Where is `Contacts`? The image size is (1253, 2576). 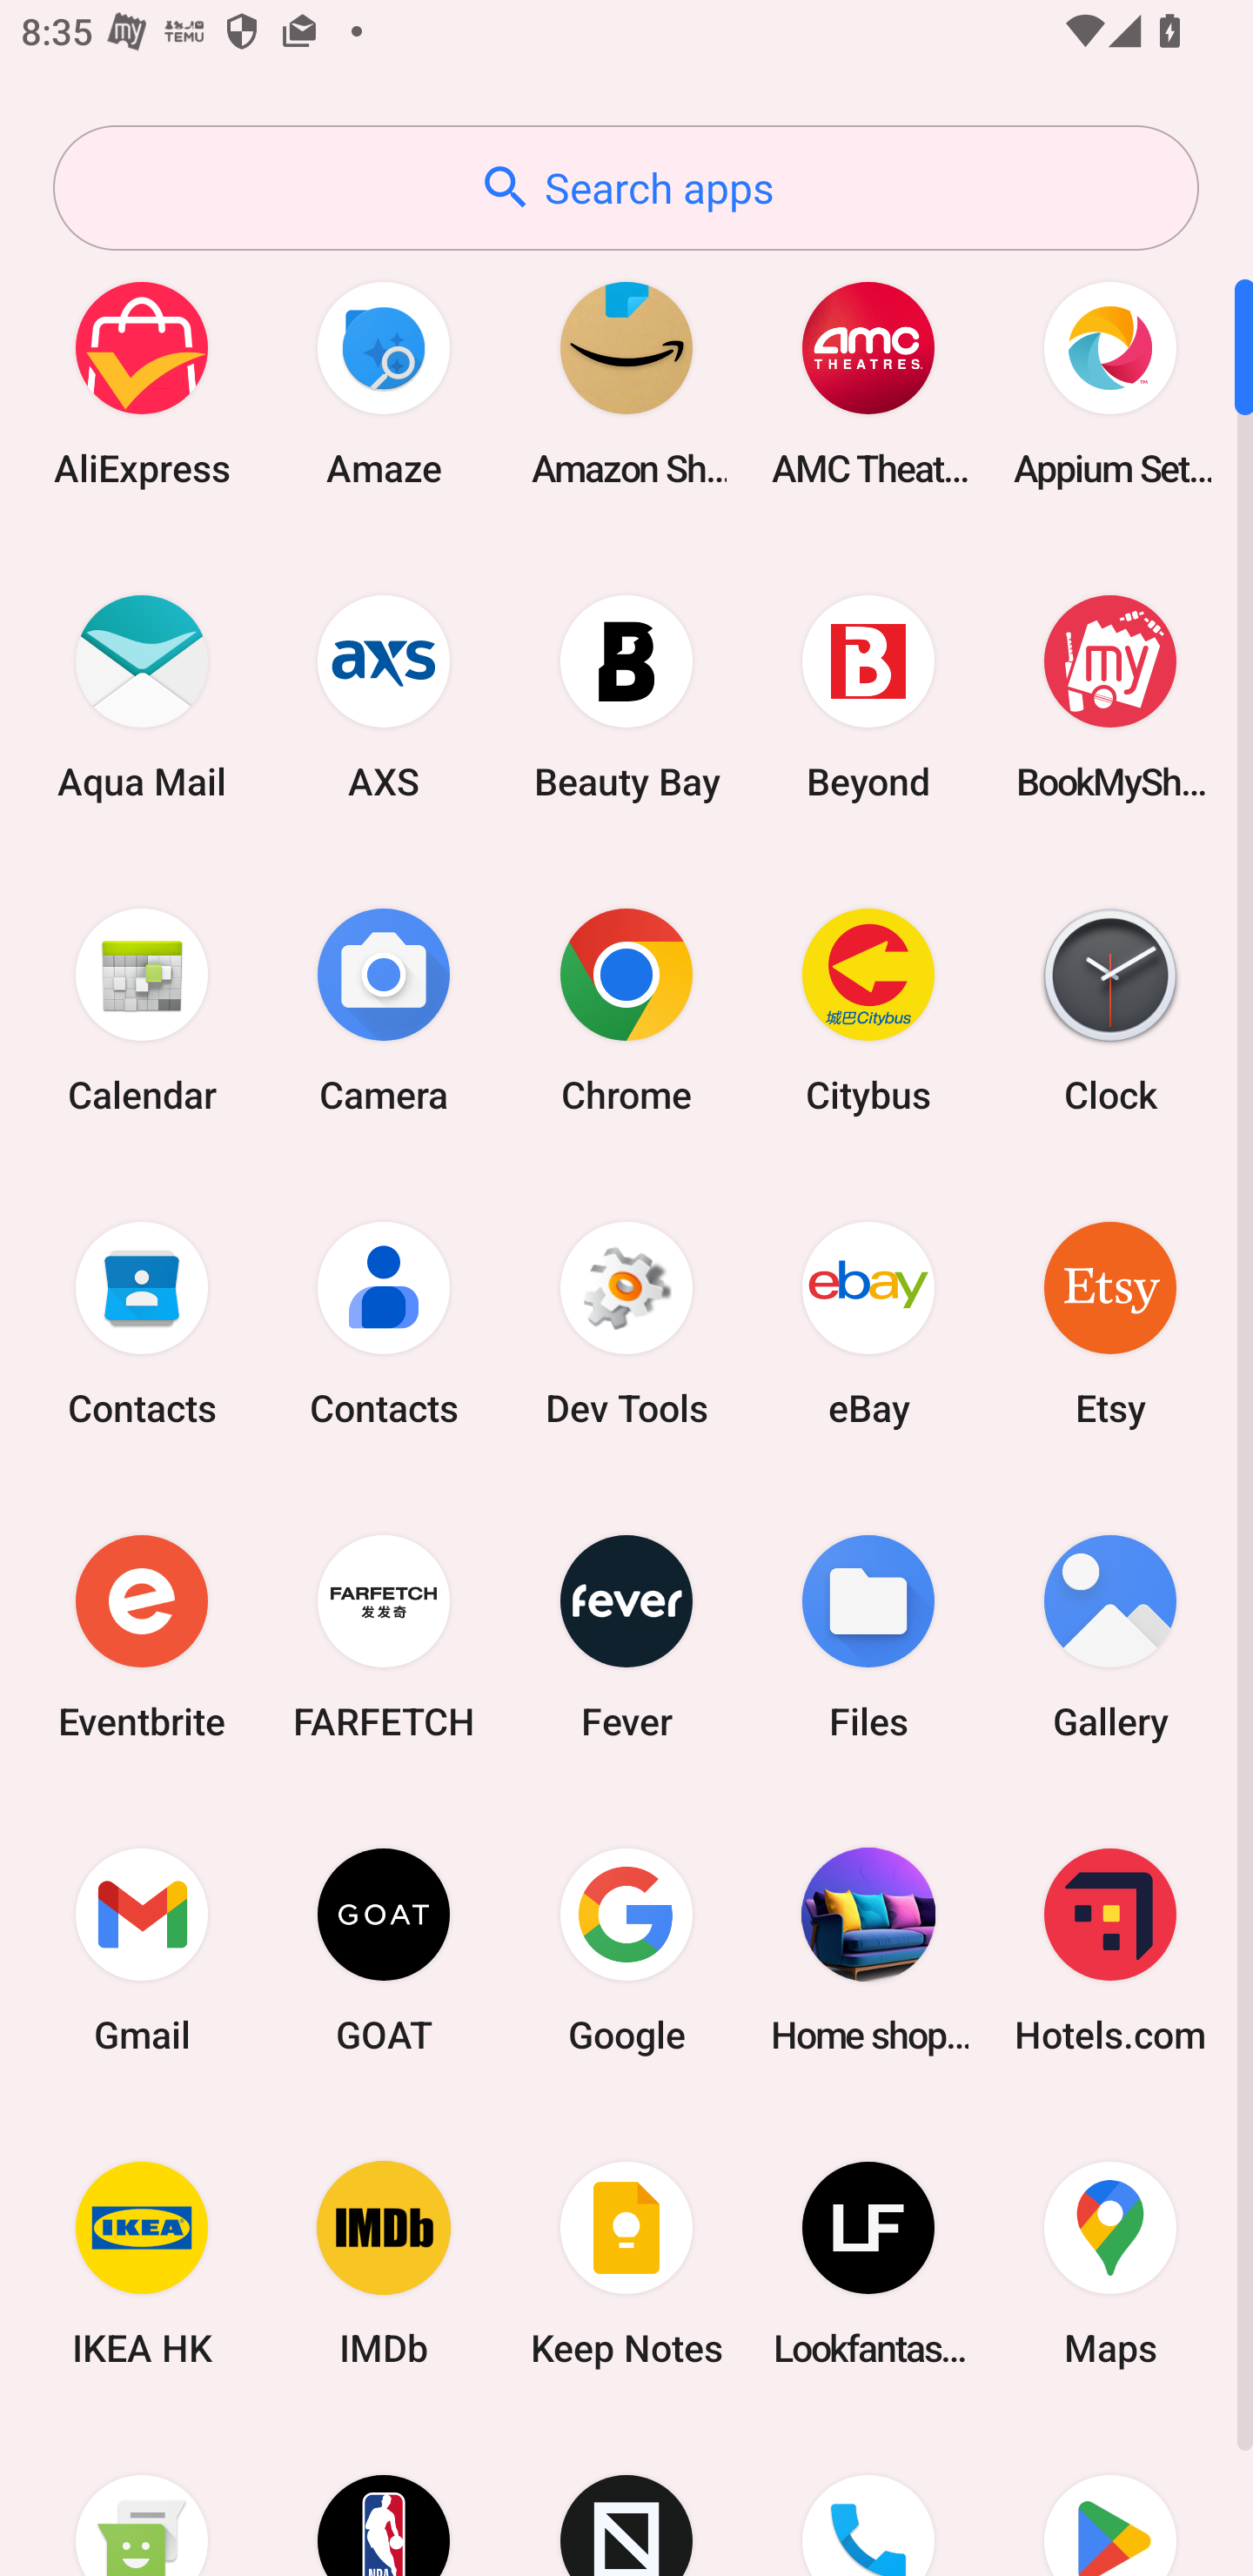
Contacts is located at coordinates (142, 1323).